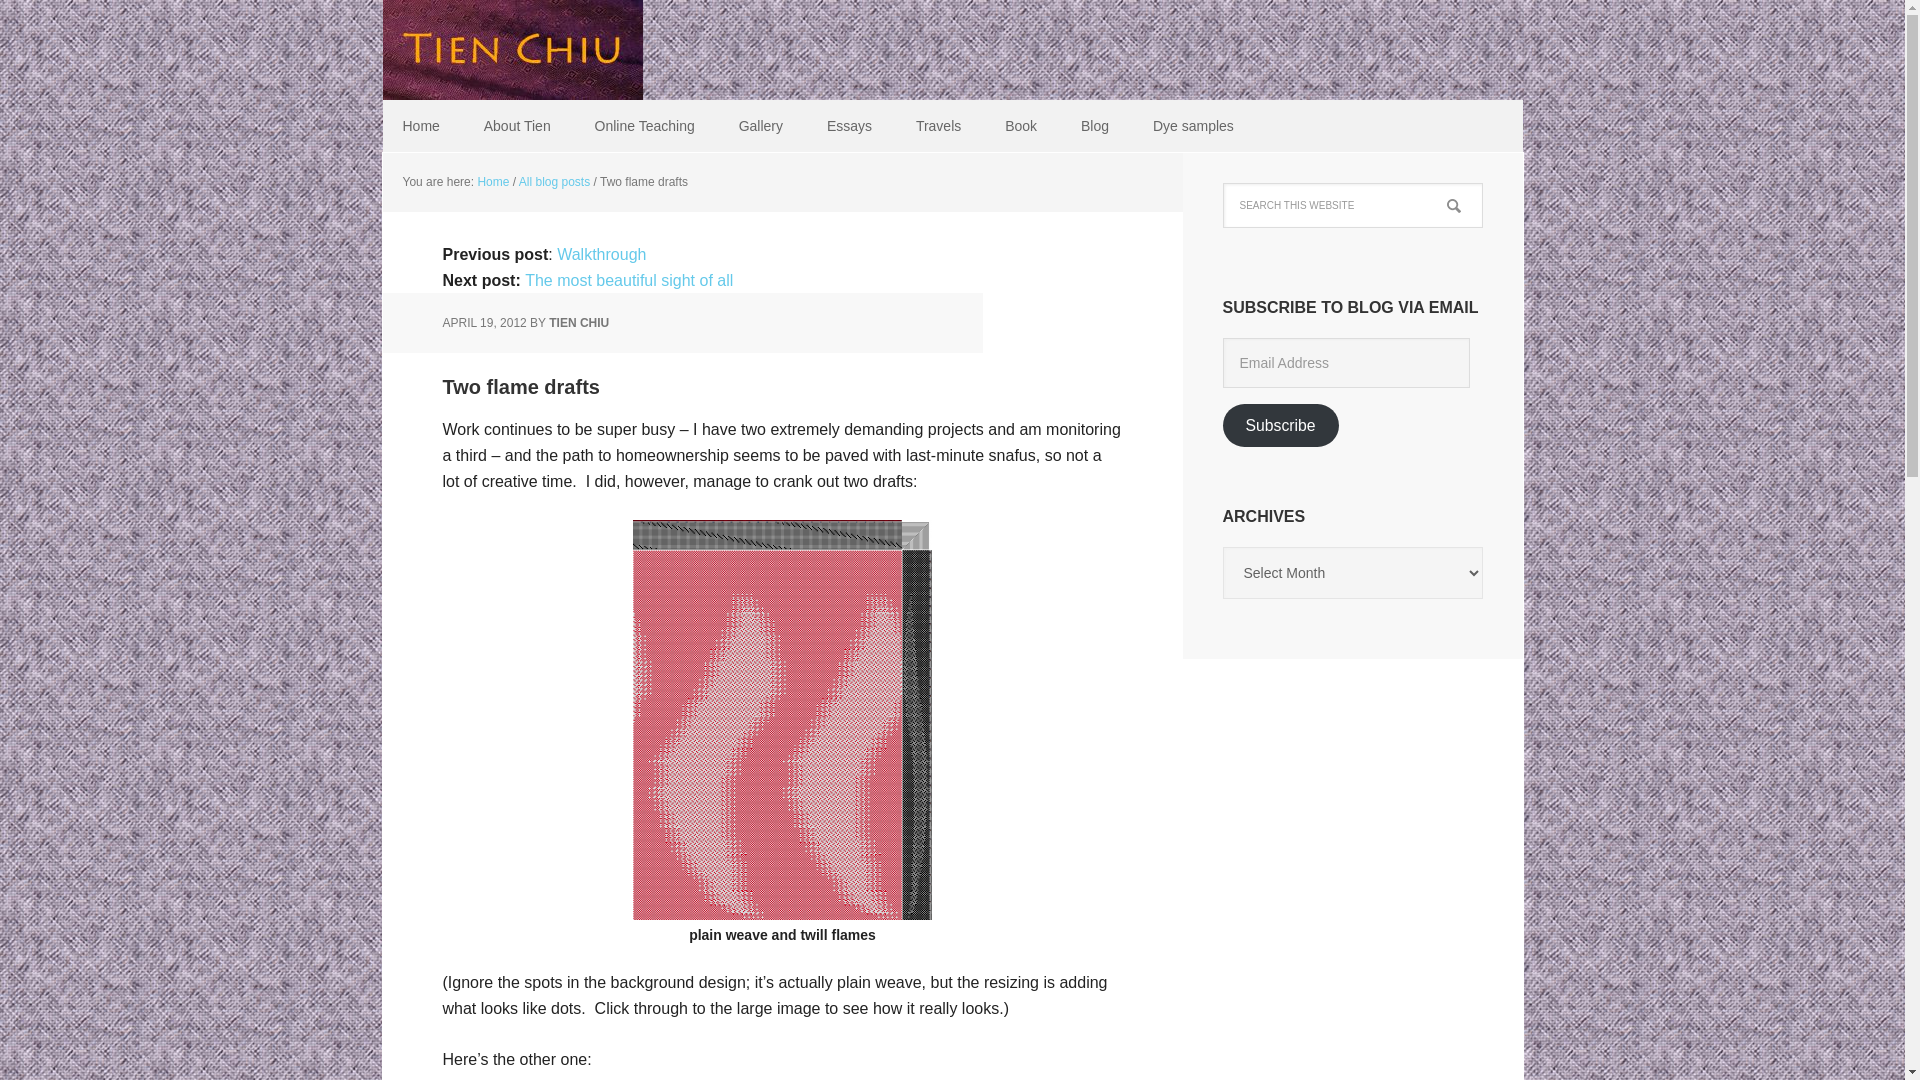  What do you see at coordinates (1280, 425) in the screenshot?
I see `Subscribe` at bounding box center [1280, 425].